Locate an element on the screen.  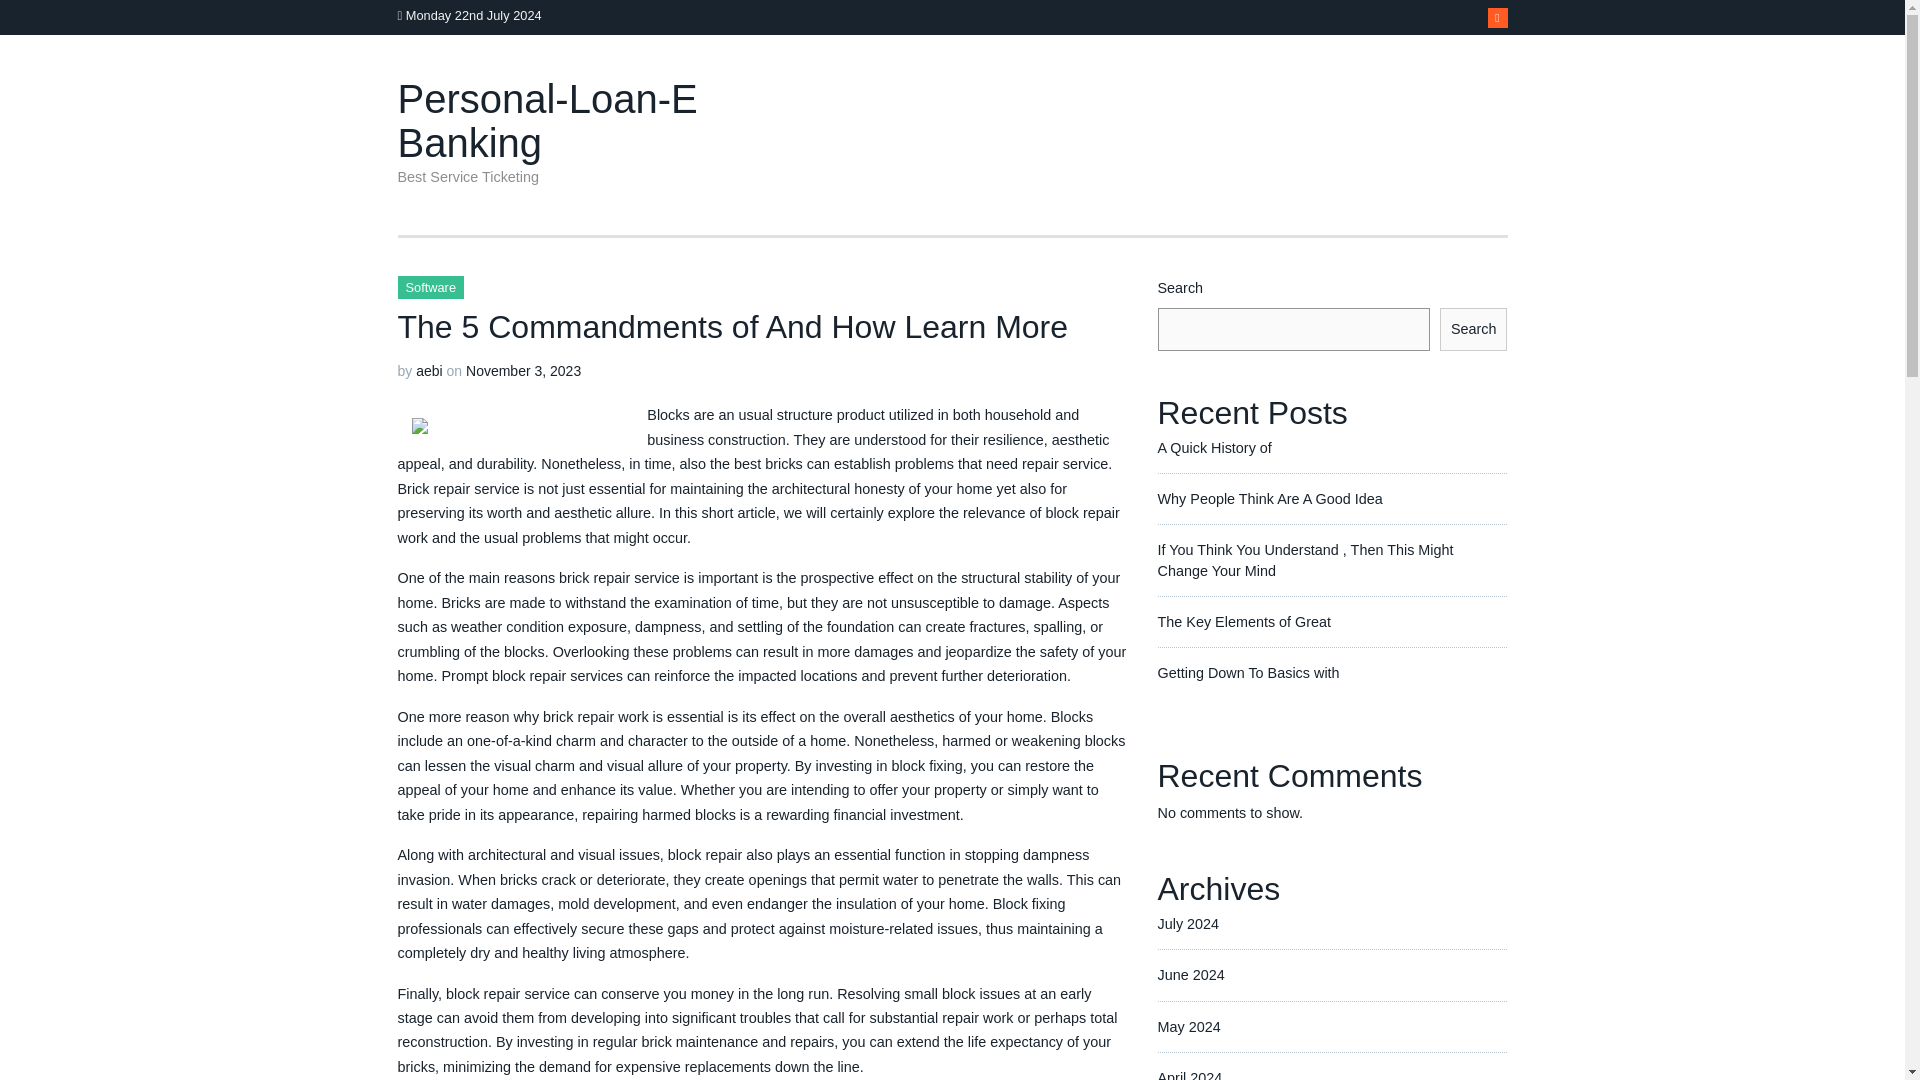
Software is located at coordinates (430, 288).